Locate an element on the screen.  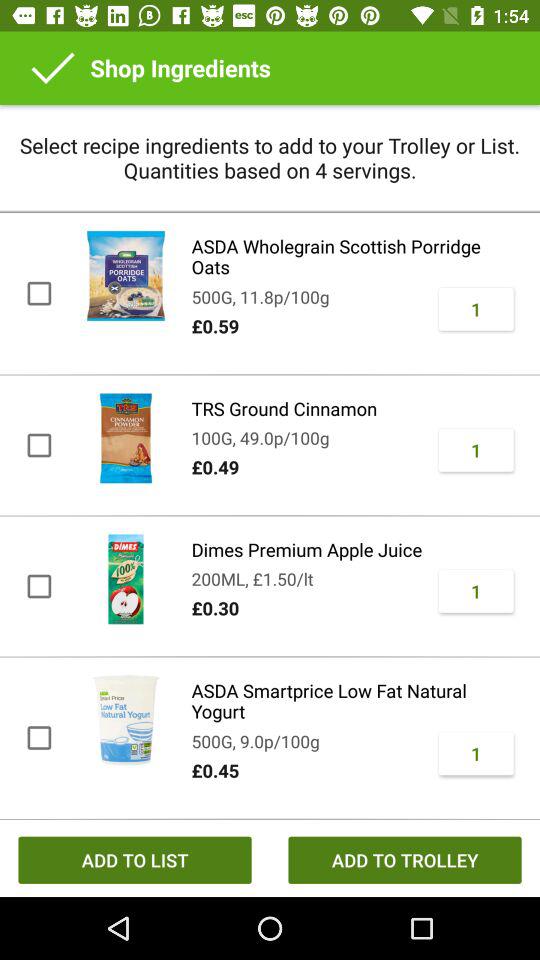
select the check box beside rts ground cinnamon is located at coordinates (38, 446).